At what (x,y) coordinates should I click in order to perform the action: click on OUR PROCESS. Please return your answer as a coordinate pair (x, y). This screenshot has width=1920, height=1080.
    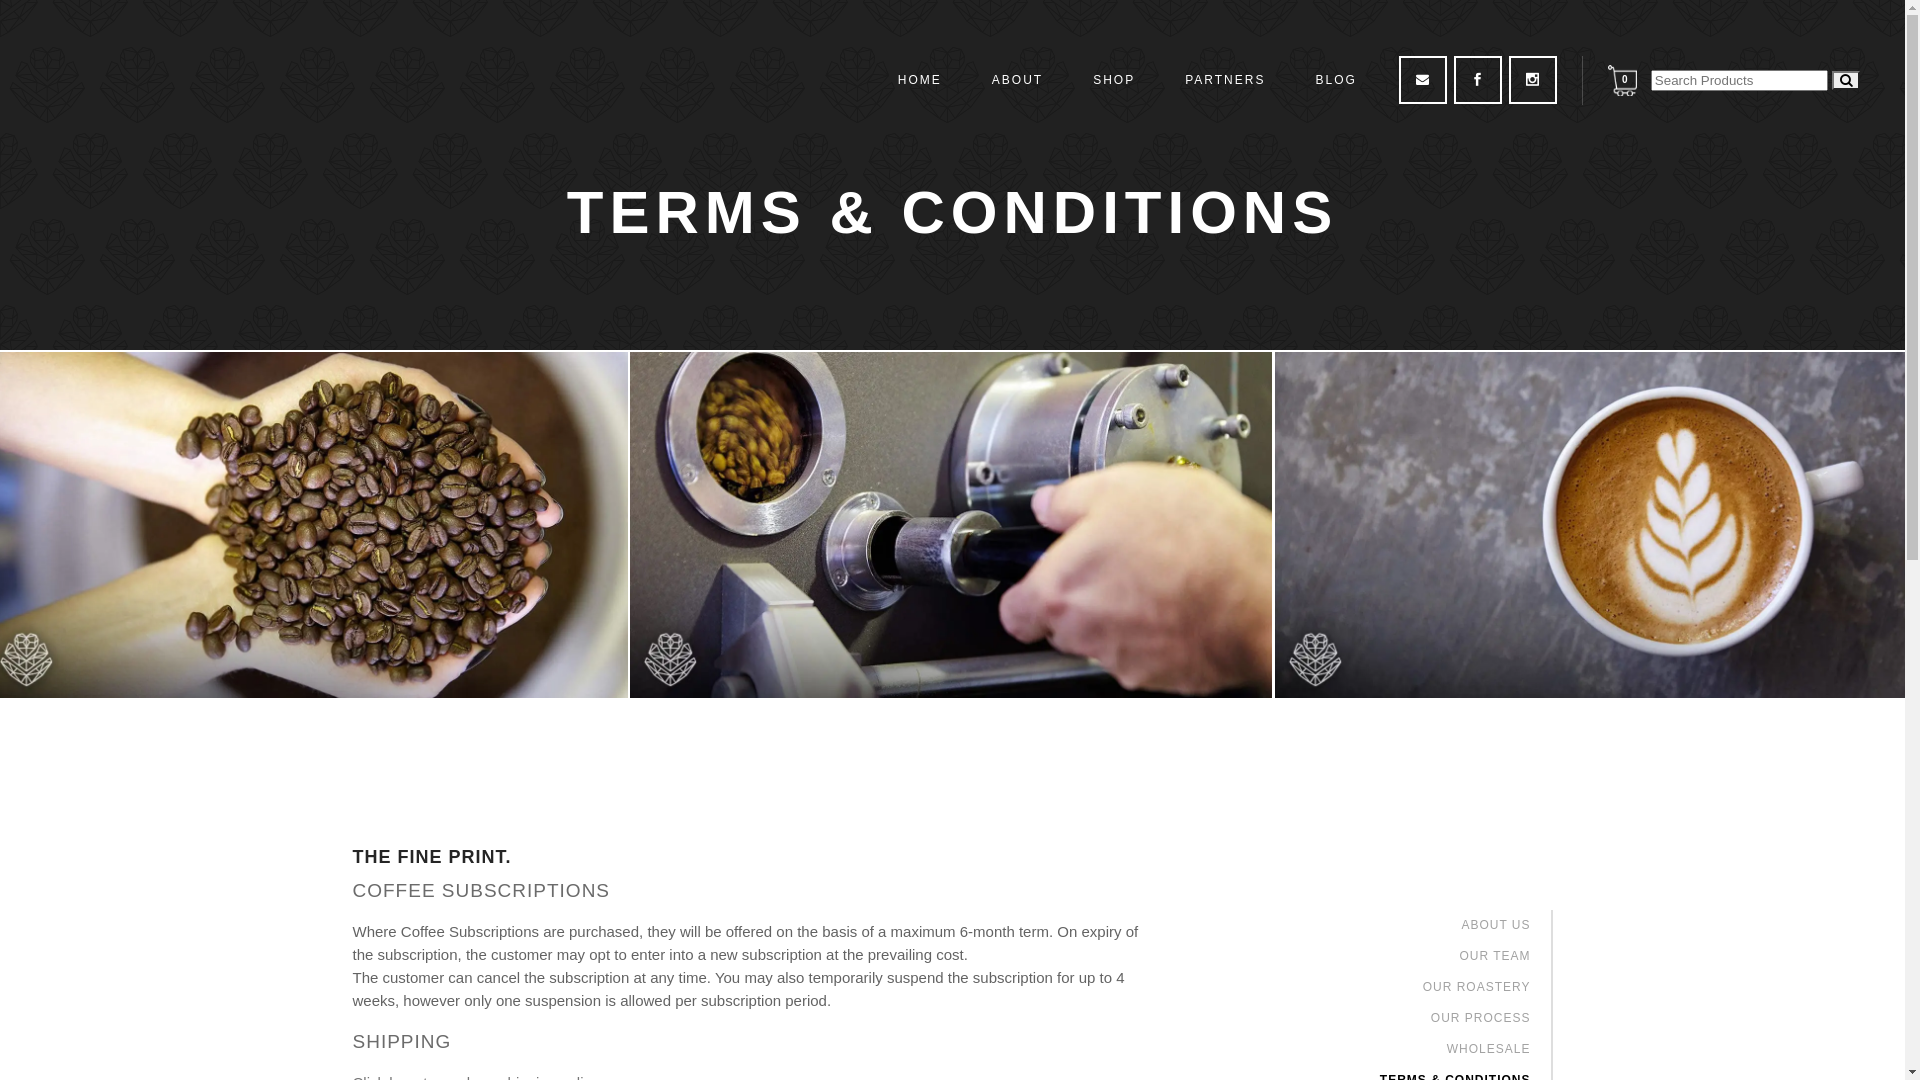
    Looking at the image, I should click on (1481, 1018).